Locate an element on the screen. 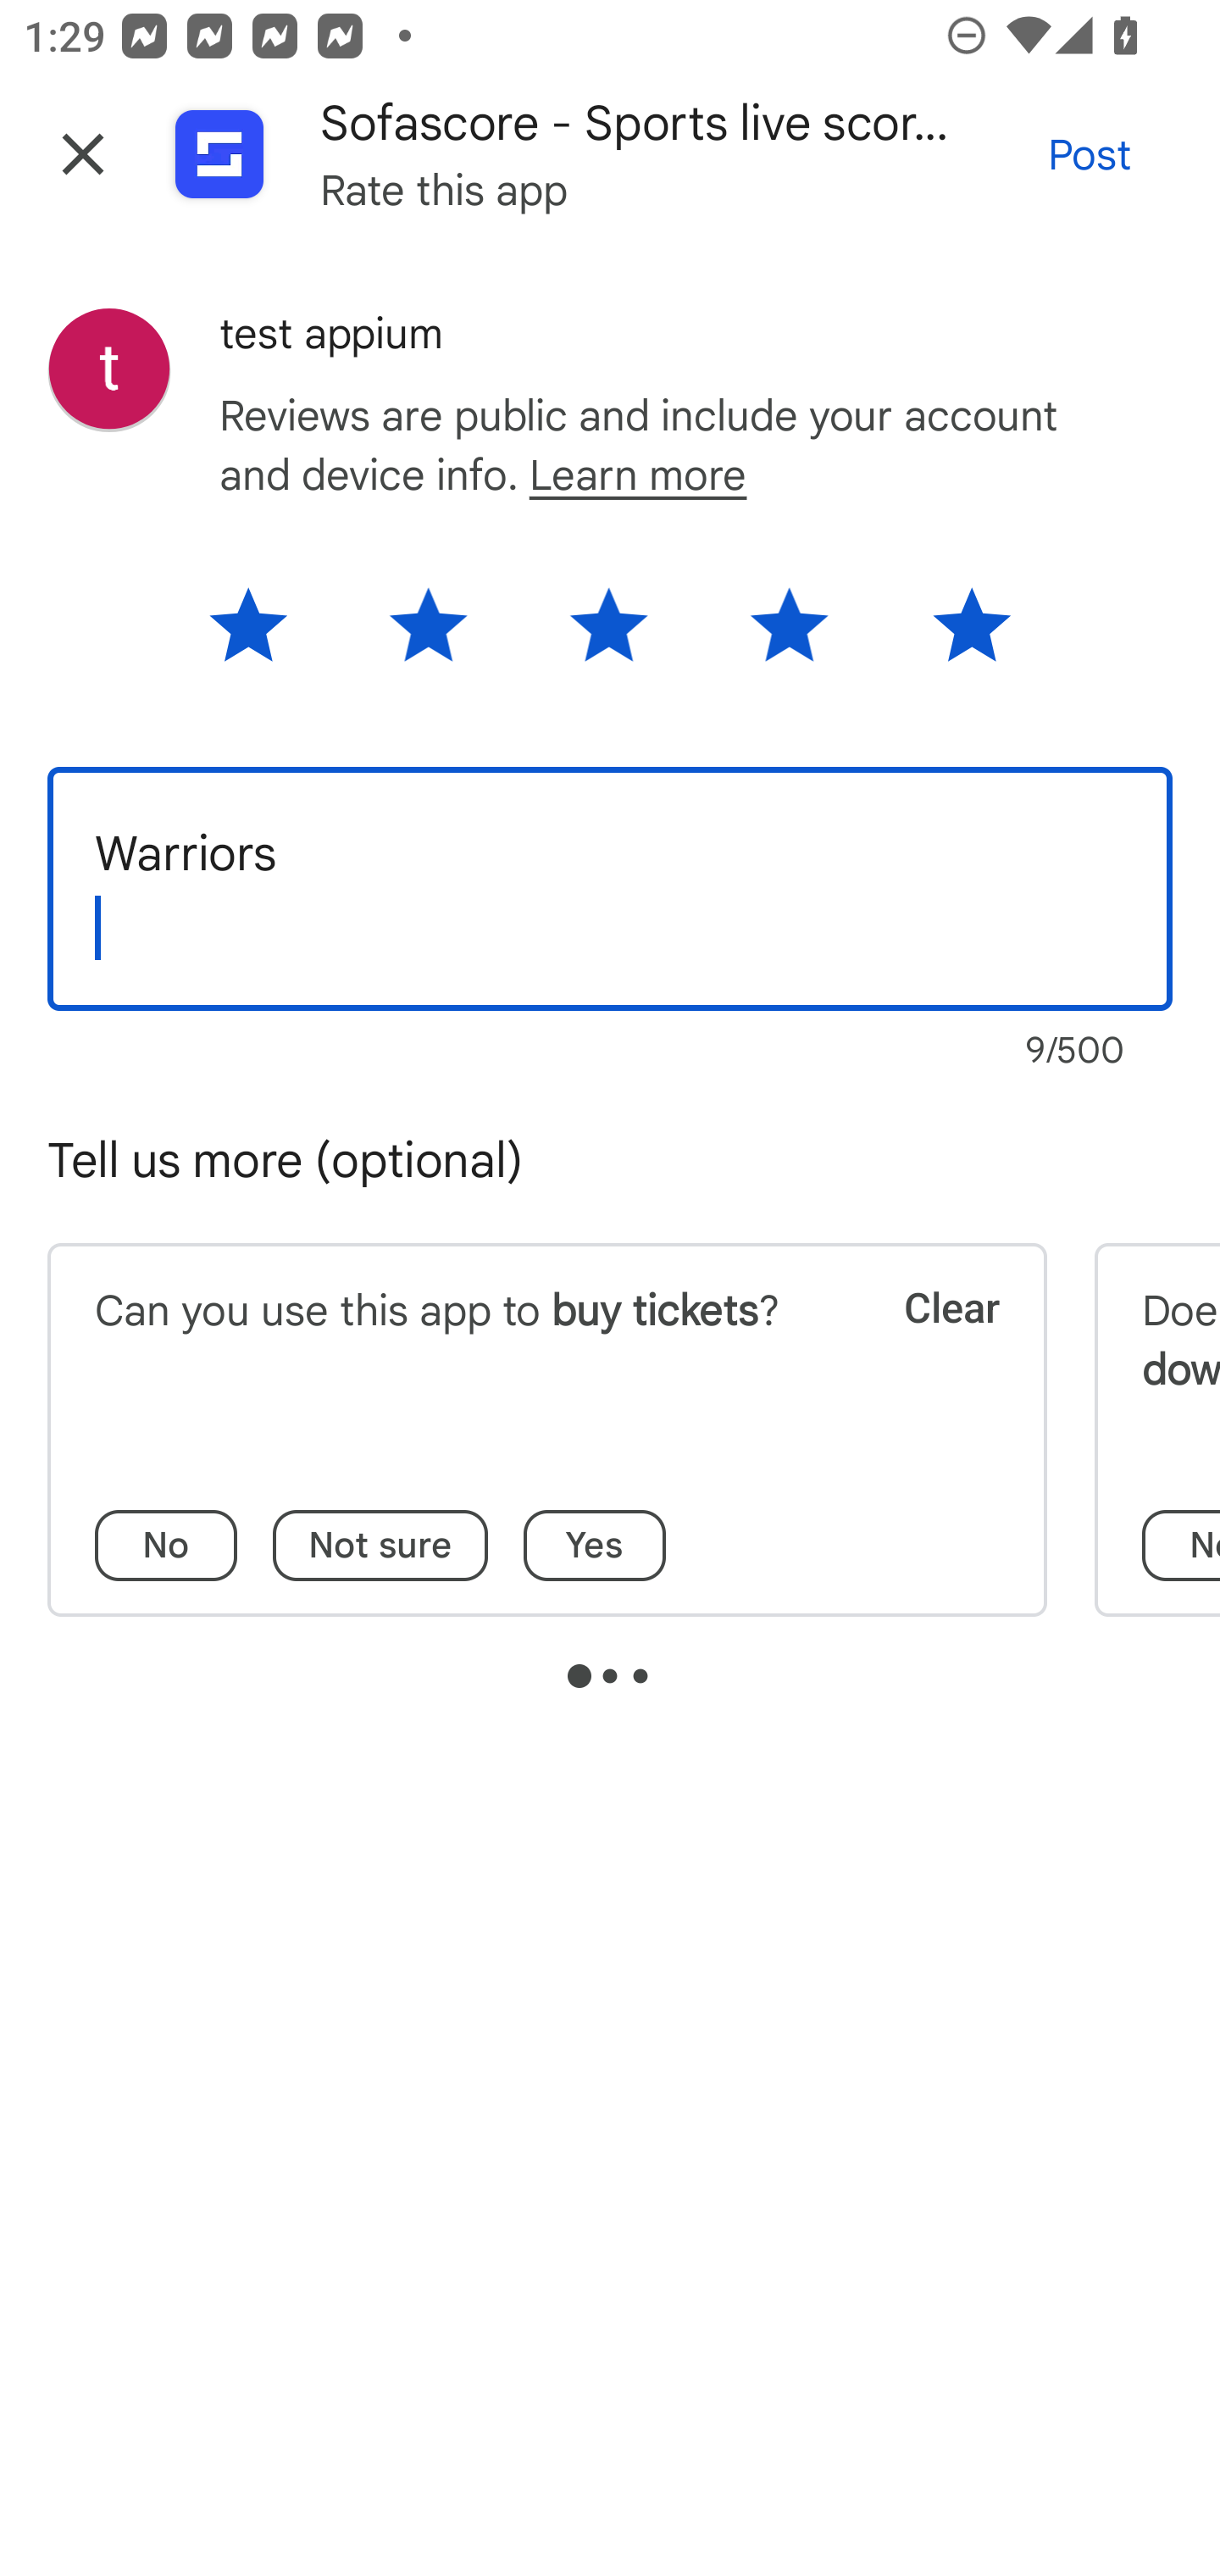 Image resolution: width=1220 pixels, height=2576 pixels. Yes is located at coordinates (595, 1546).